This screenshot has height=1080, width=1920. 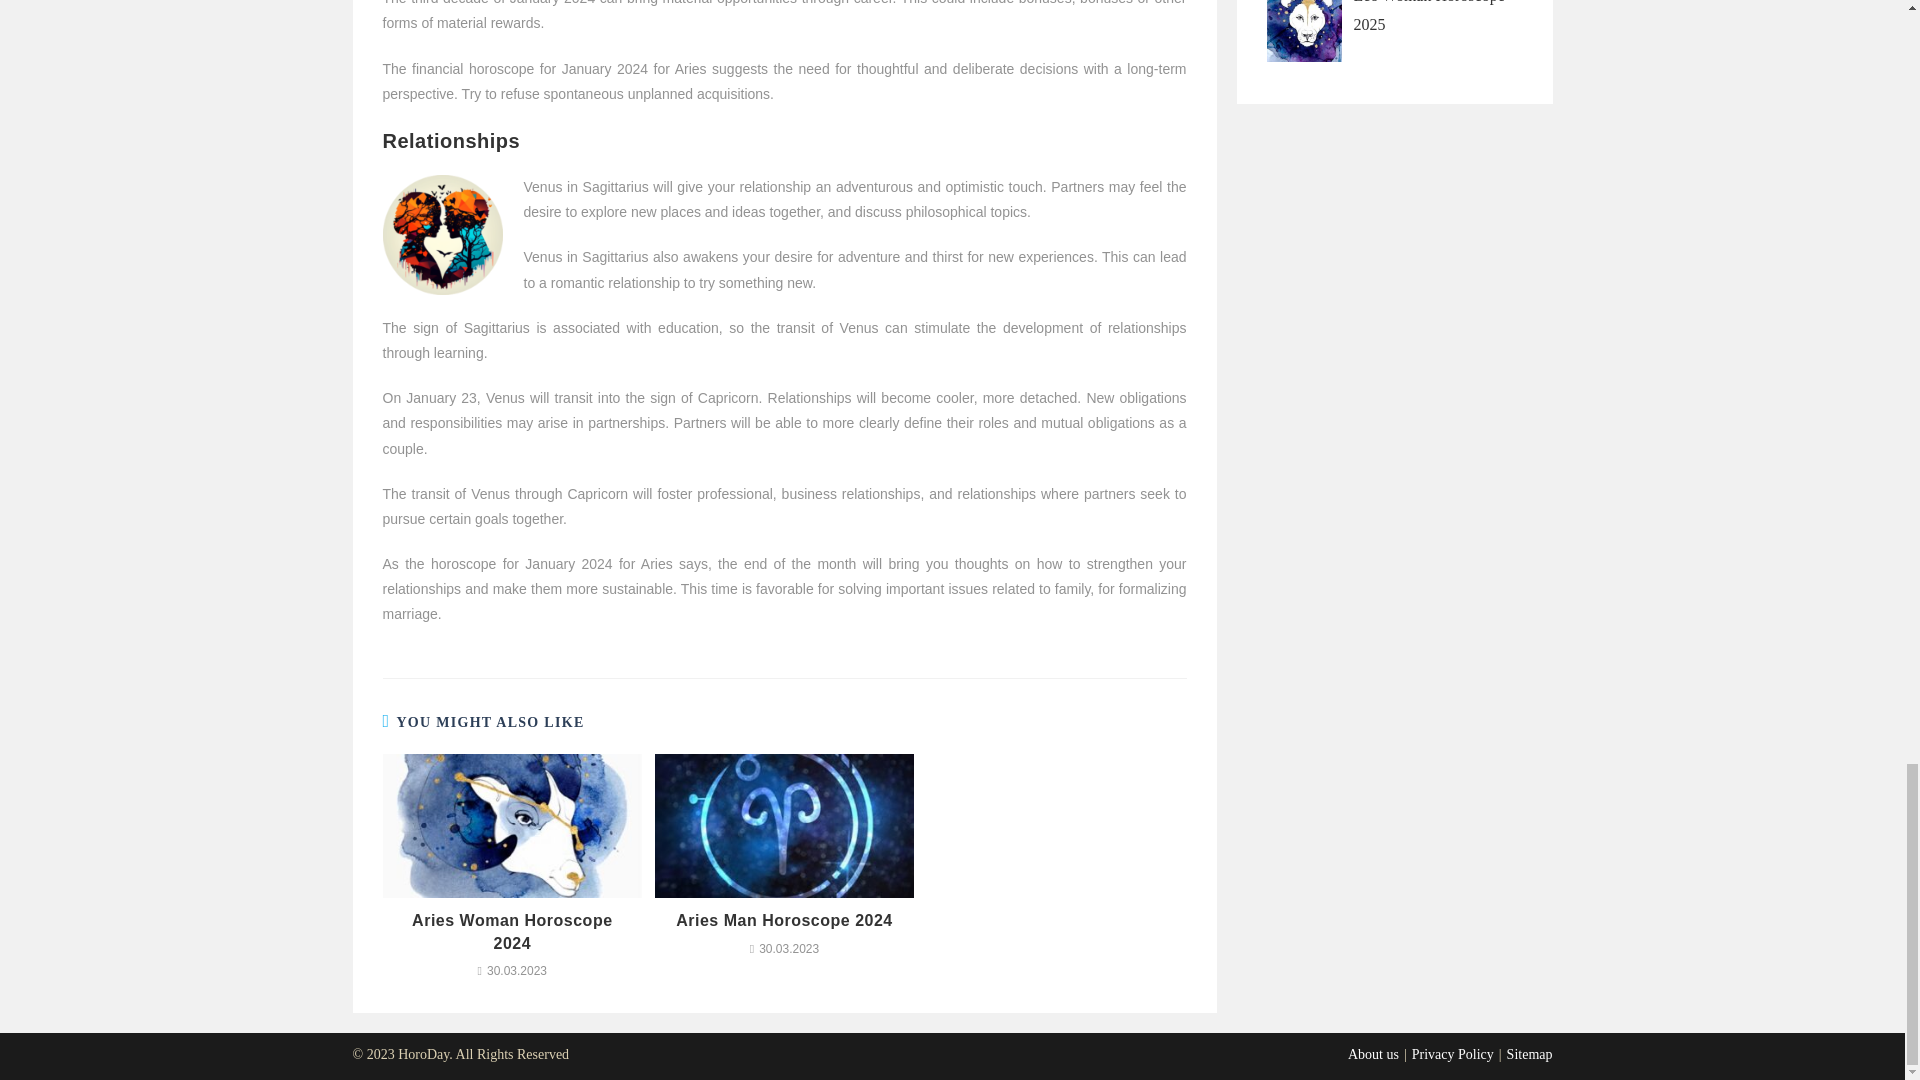 What do you see at coordinates (511, 932) in the screenshot?
I see `Aries Woman Horoscope 2024` at bounding box center [511, 932].